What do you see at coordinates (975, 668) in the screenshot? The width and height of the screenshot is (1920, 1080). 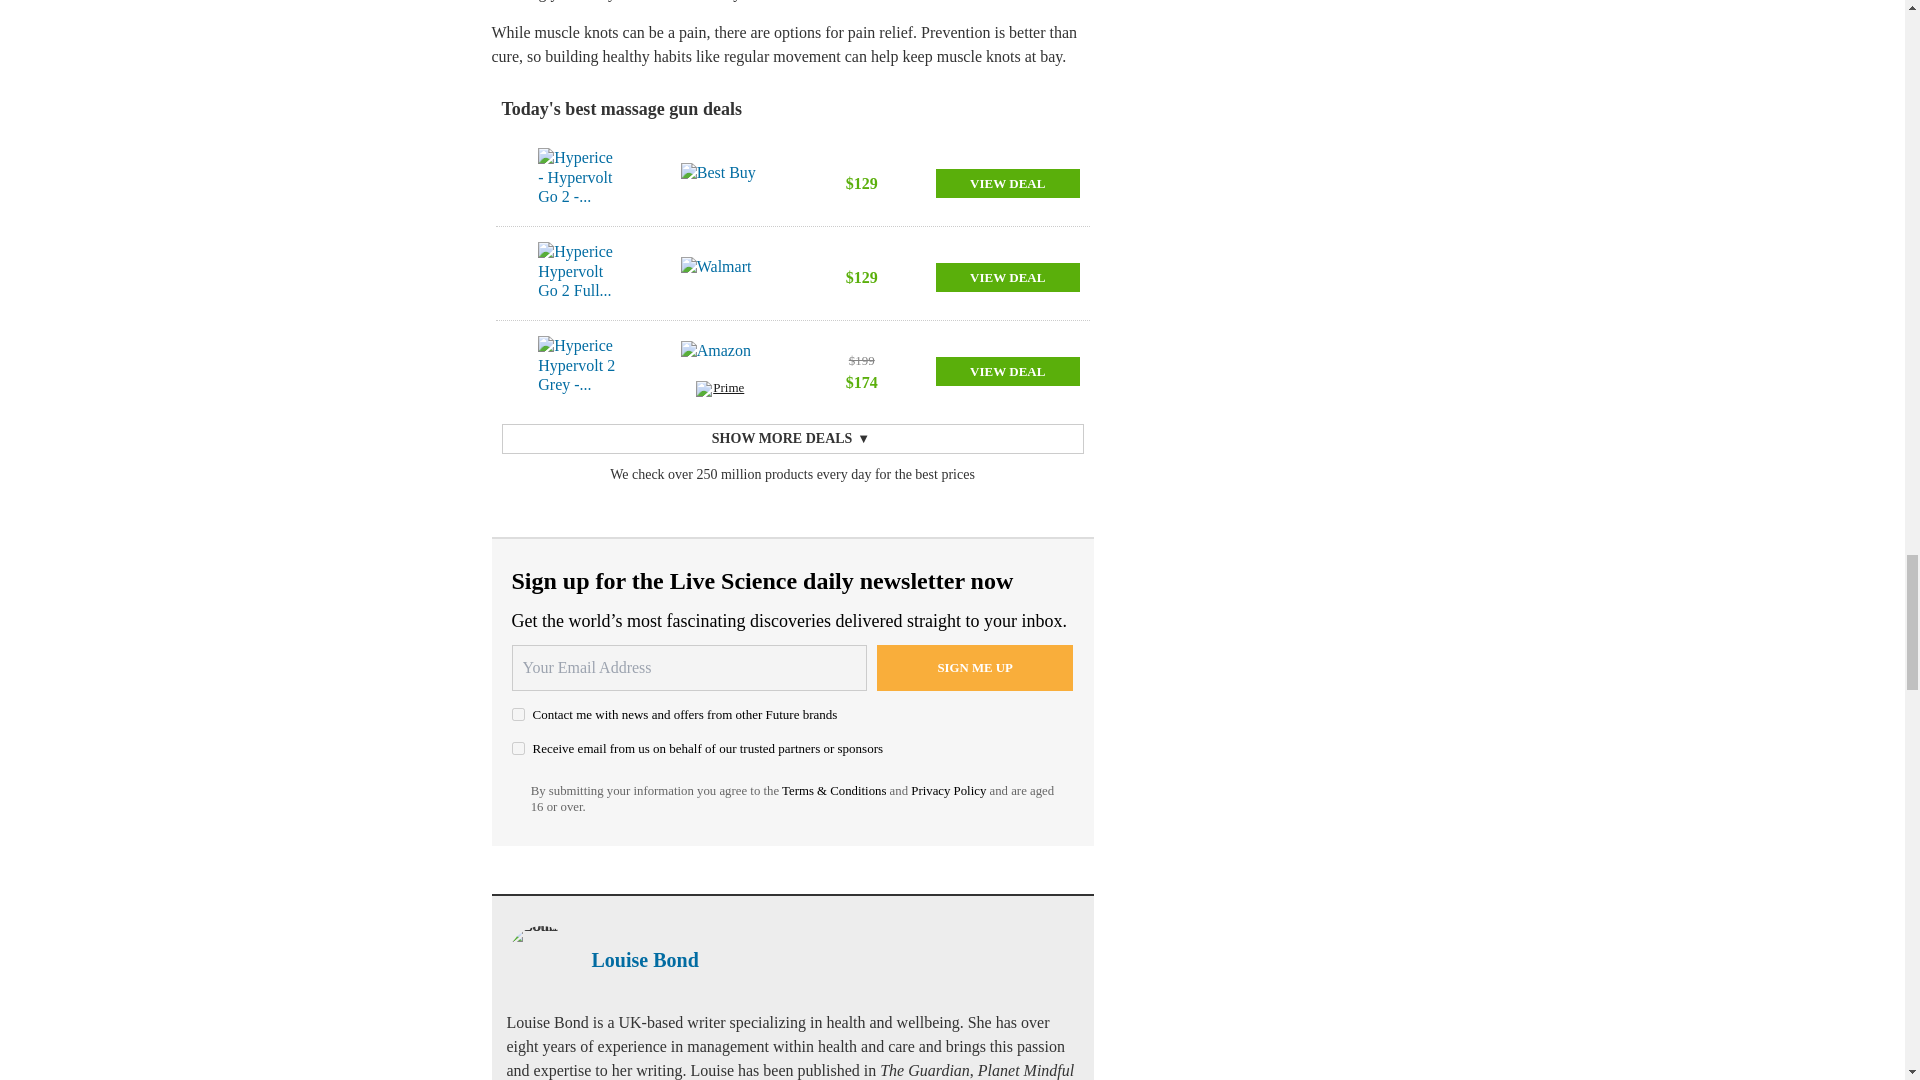 I see `Sign me up` at bounding box center [975, 668].